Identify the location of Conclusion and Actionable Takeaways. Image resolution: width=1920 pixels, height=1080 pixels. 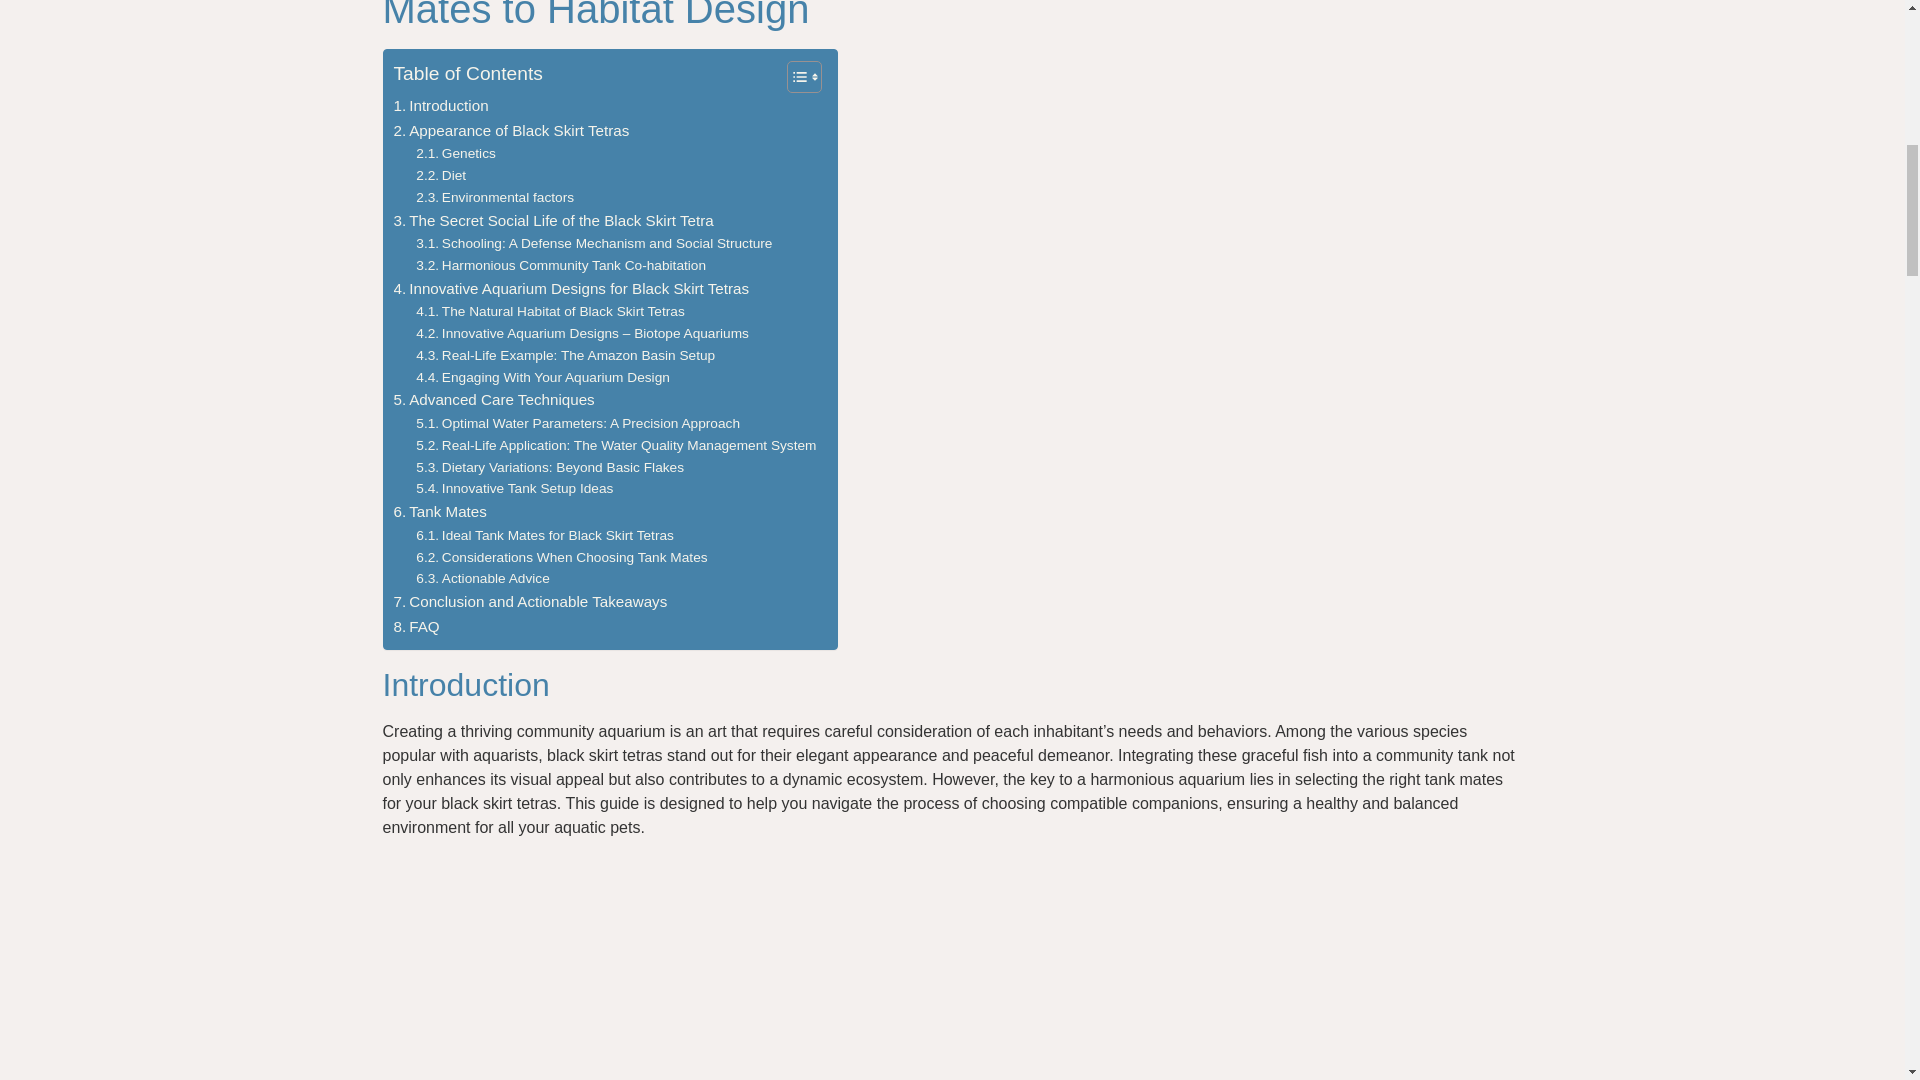
(530, 602).